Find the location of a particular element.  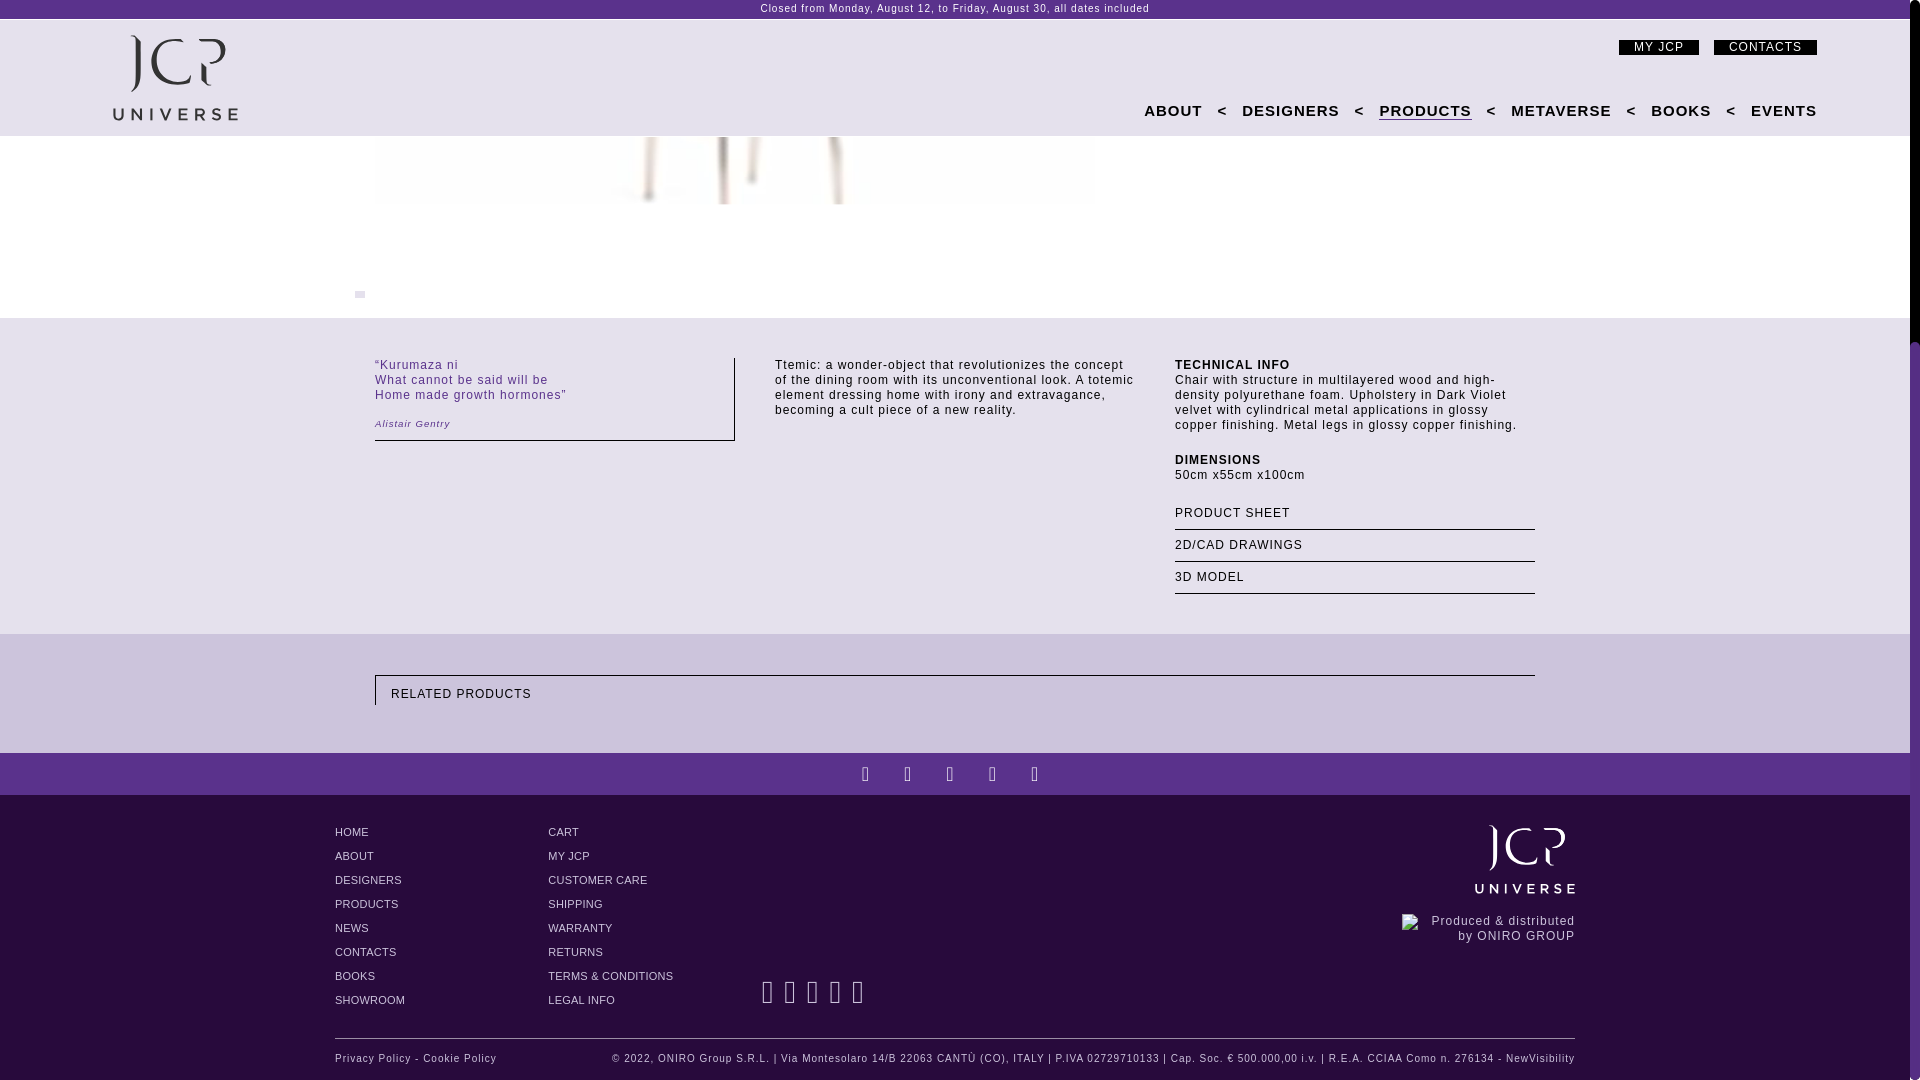

Returns is located at coordinates (574, 953).